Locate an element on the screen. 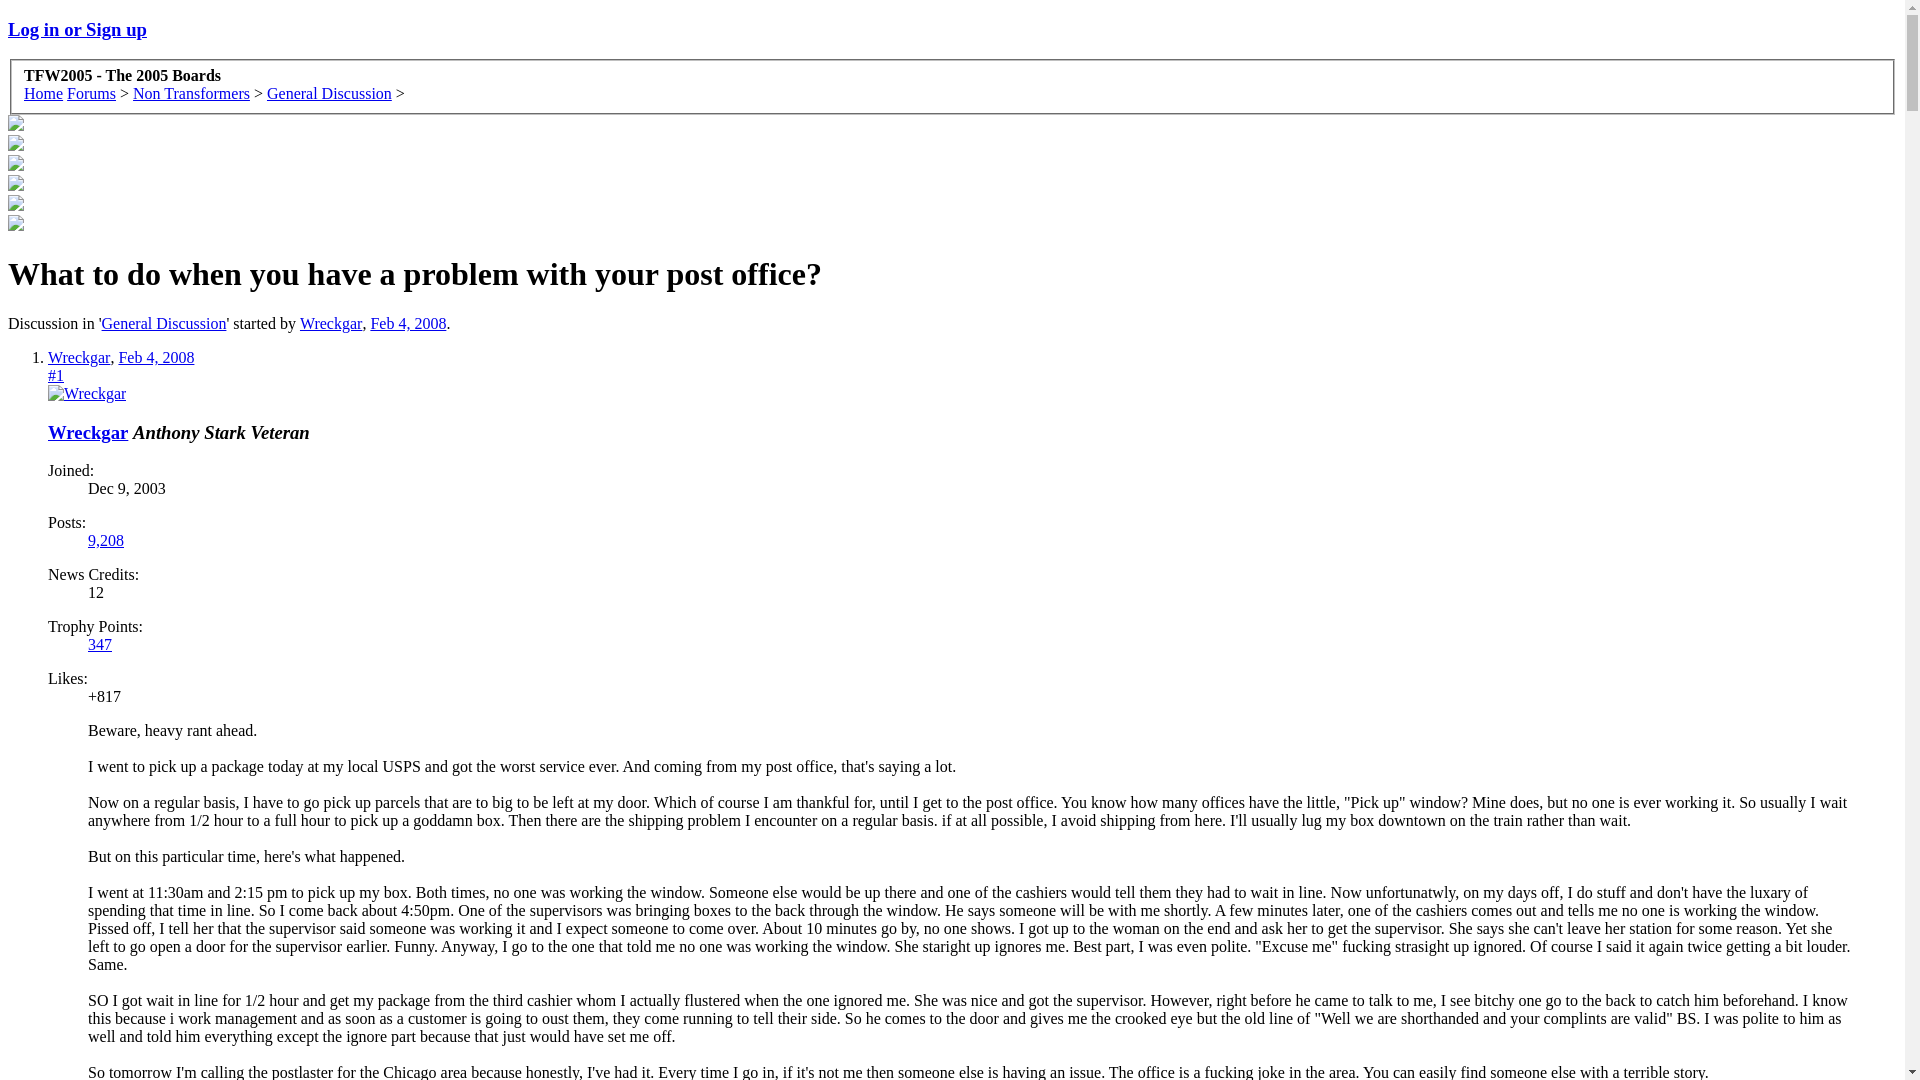 Image resolution: width=1920 pixels, height=1080 pixels. Wreckgar is located at coordinates (88, 432).